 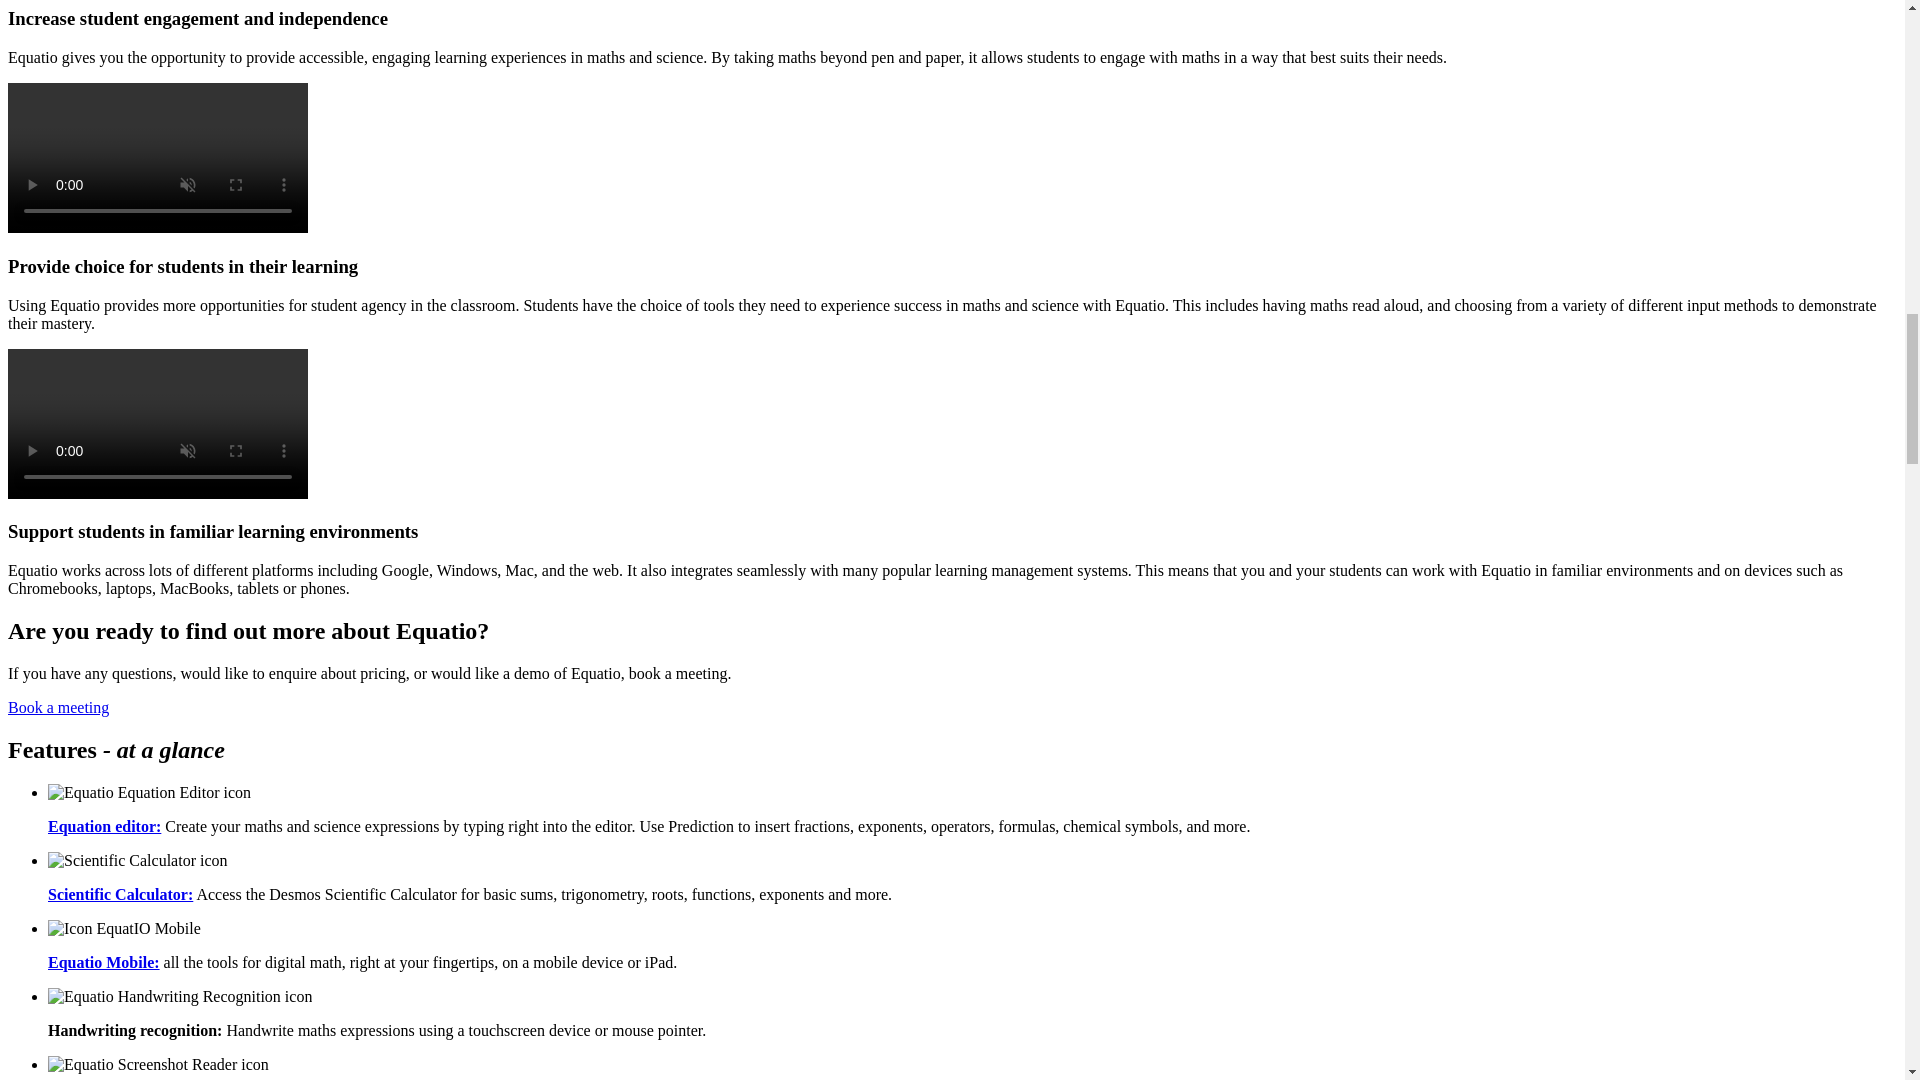 What do you see at coordinates (120, 894) in the screenshot?
I see `Scientific Calculator:` at bounding box center [120, 894].